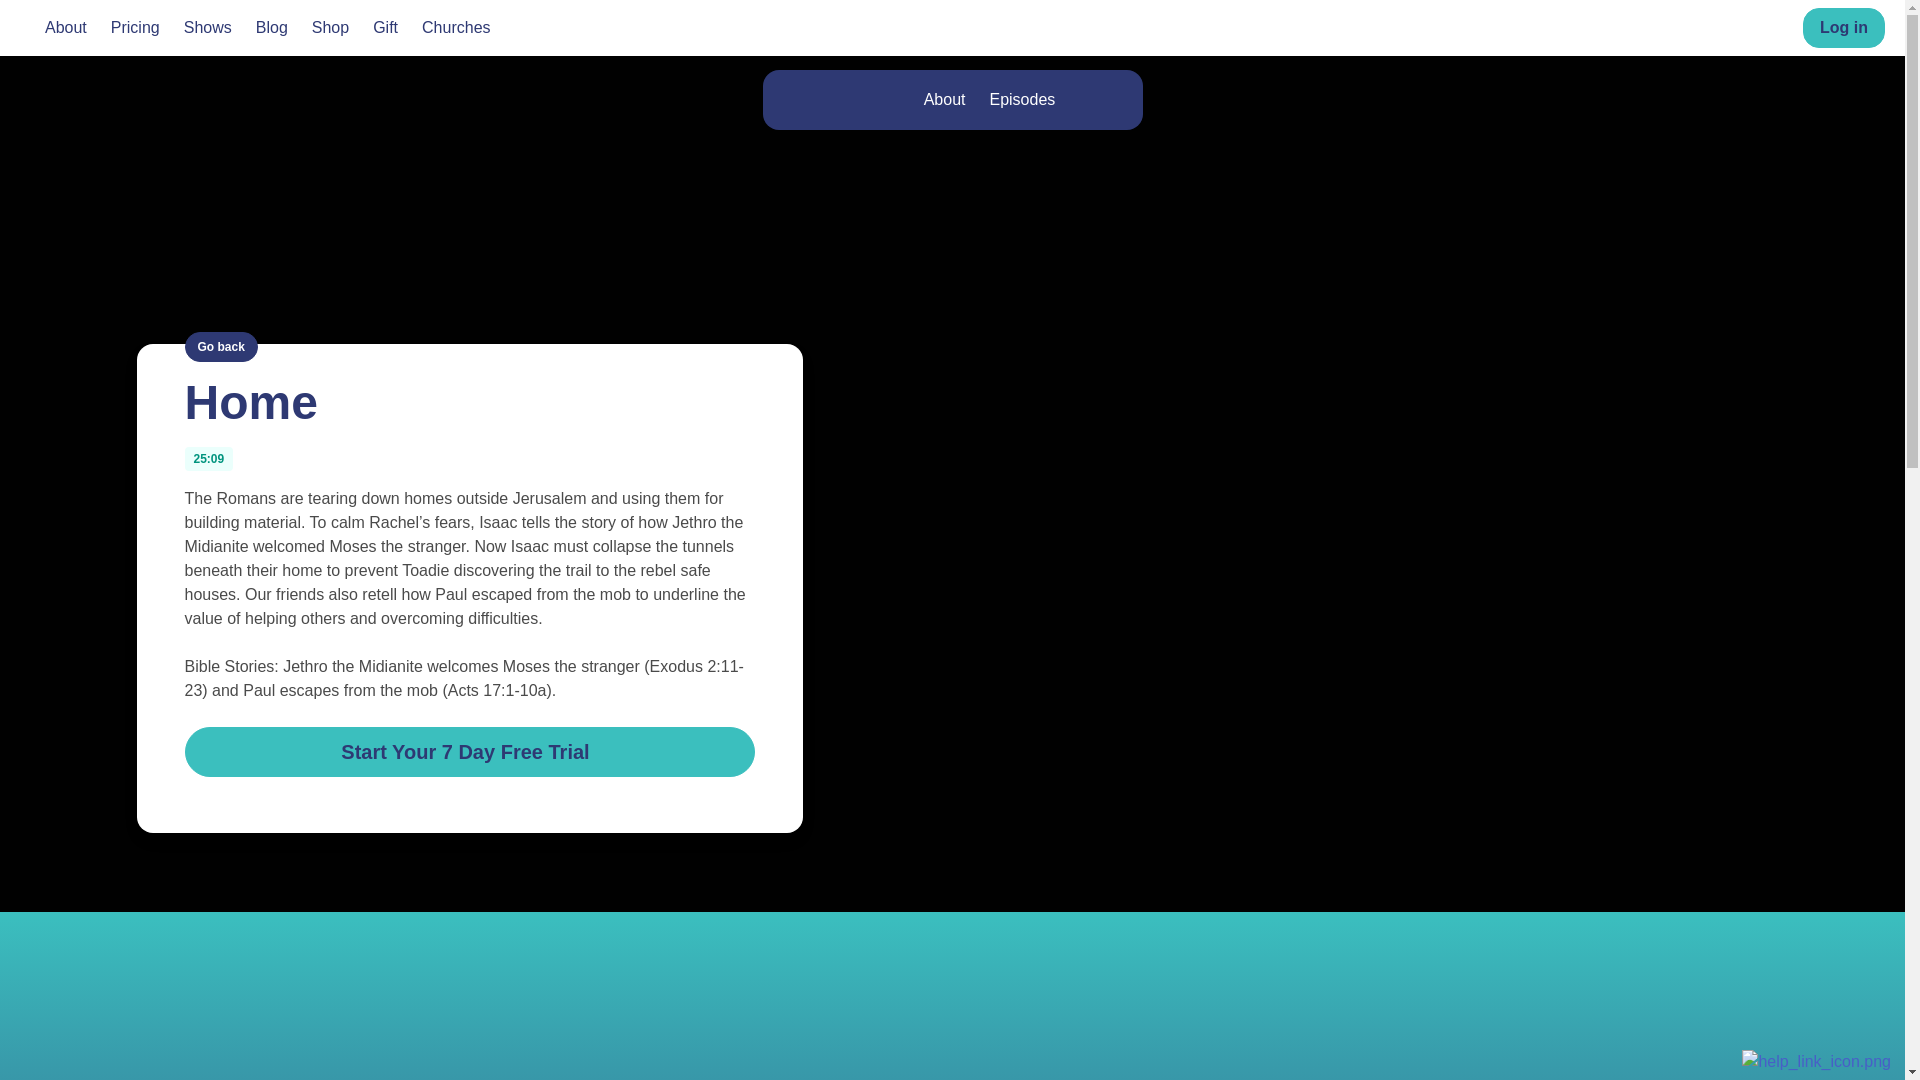  Describe the element at coordinates (1844, 27) in the screenshot. I see `Log in` at that location.